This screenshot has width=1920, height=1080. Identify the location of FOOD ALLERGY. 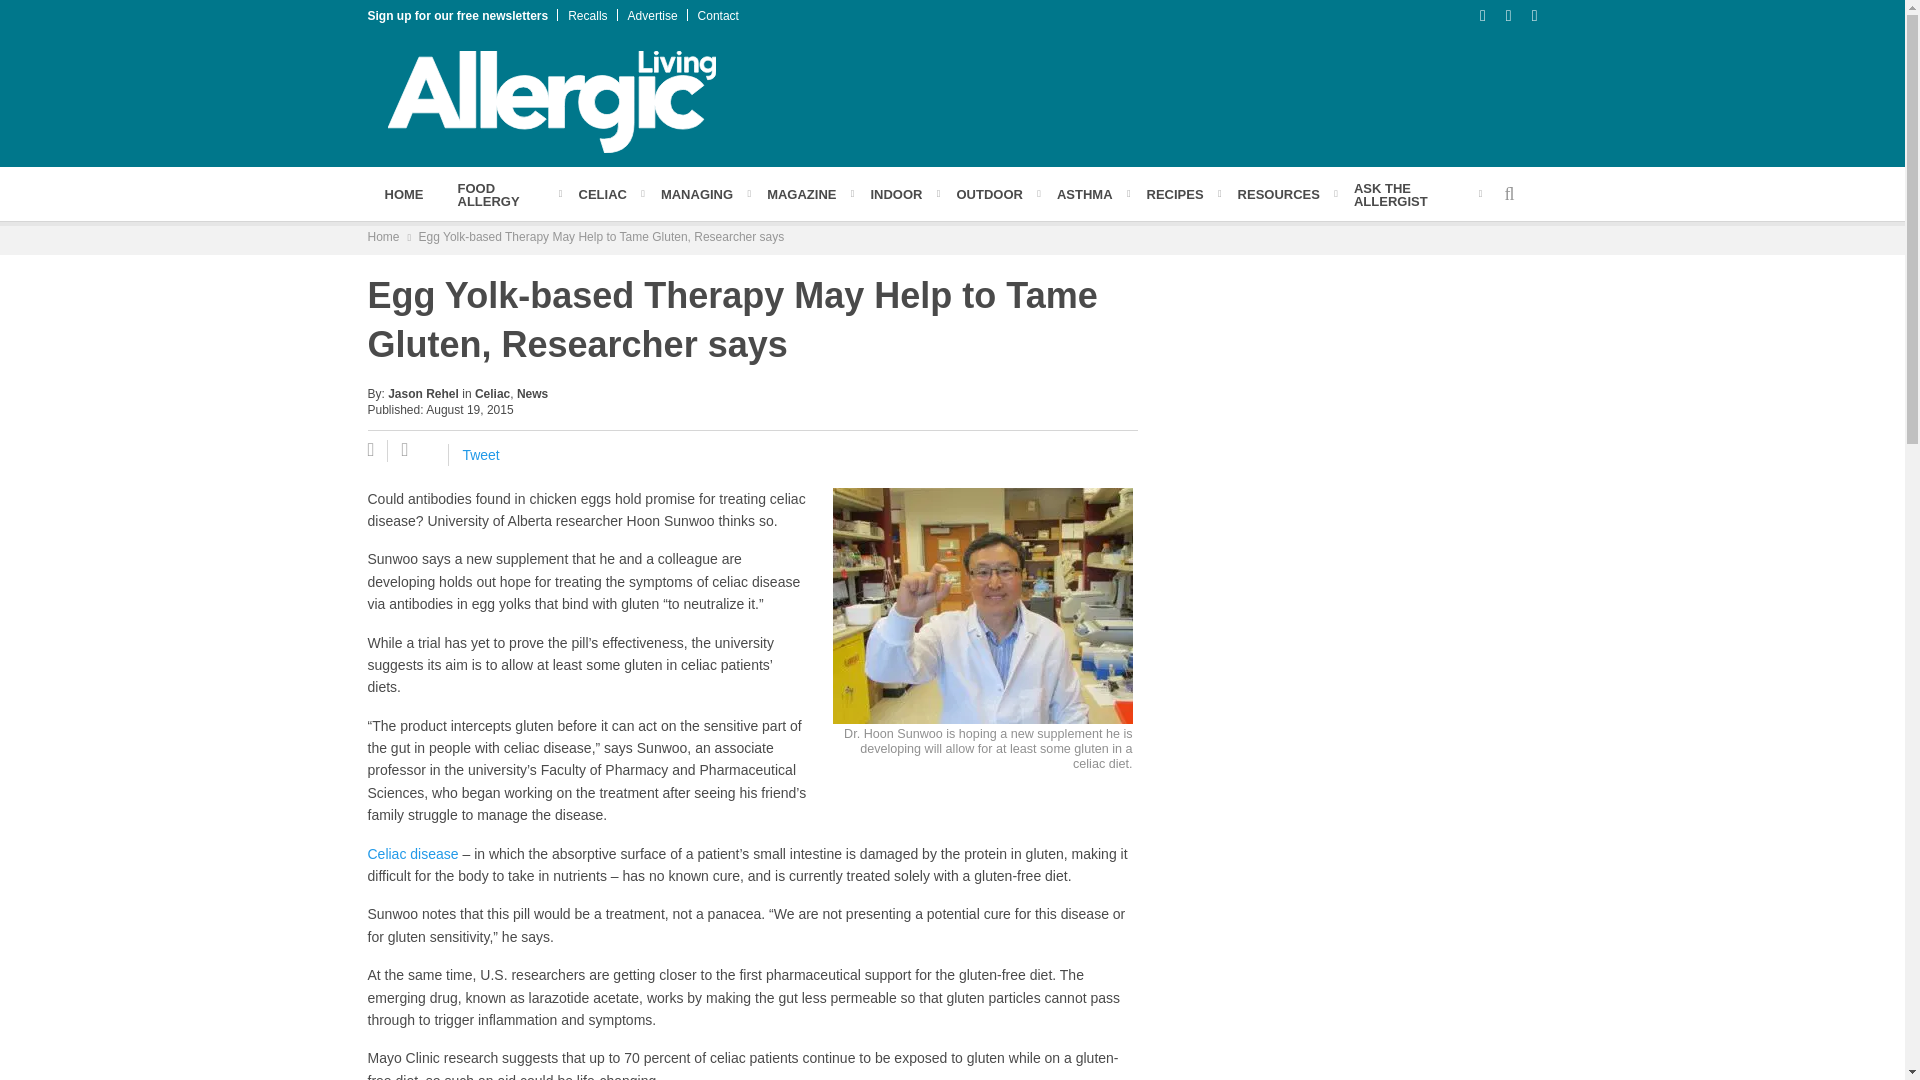
(500, 194).